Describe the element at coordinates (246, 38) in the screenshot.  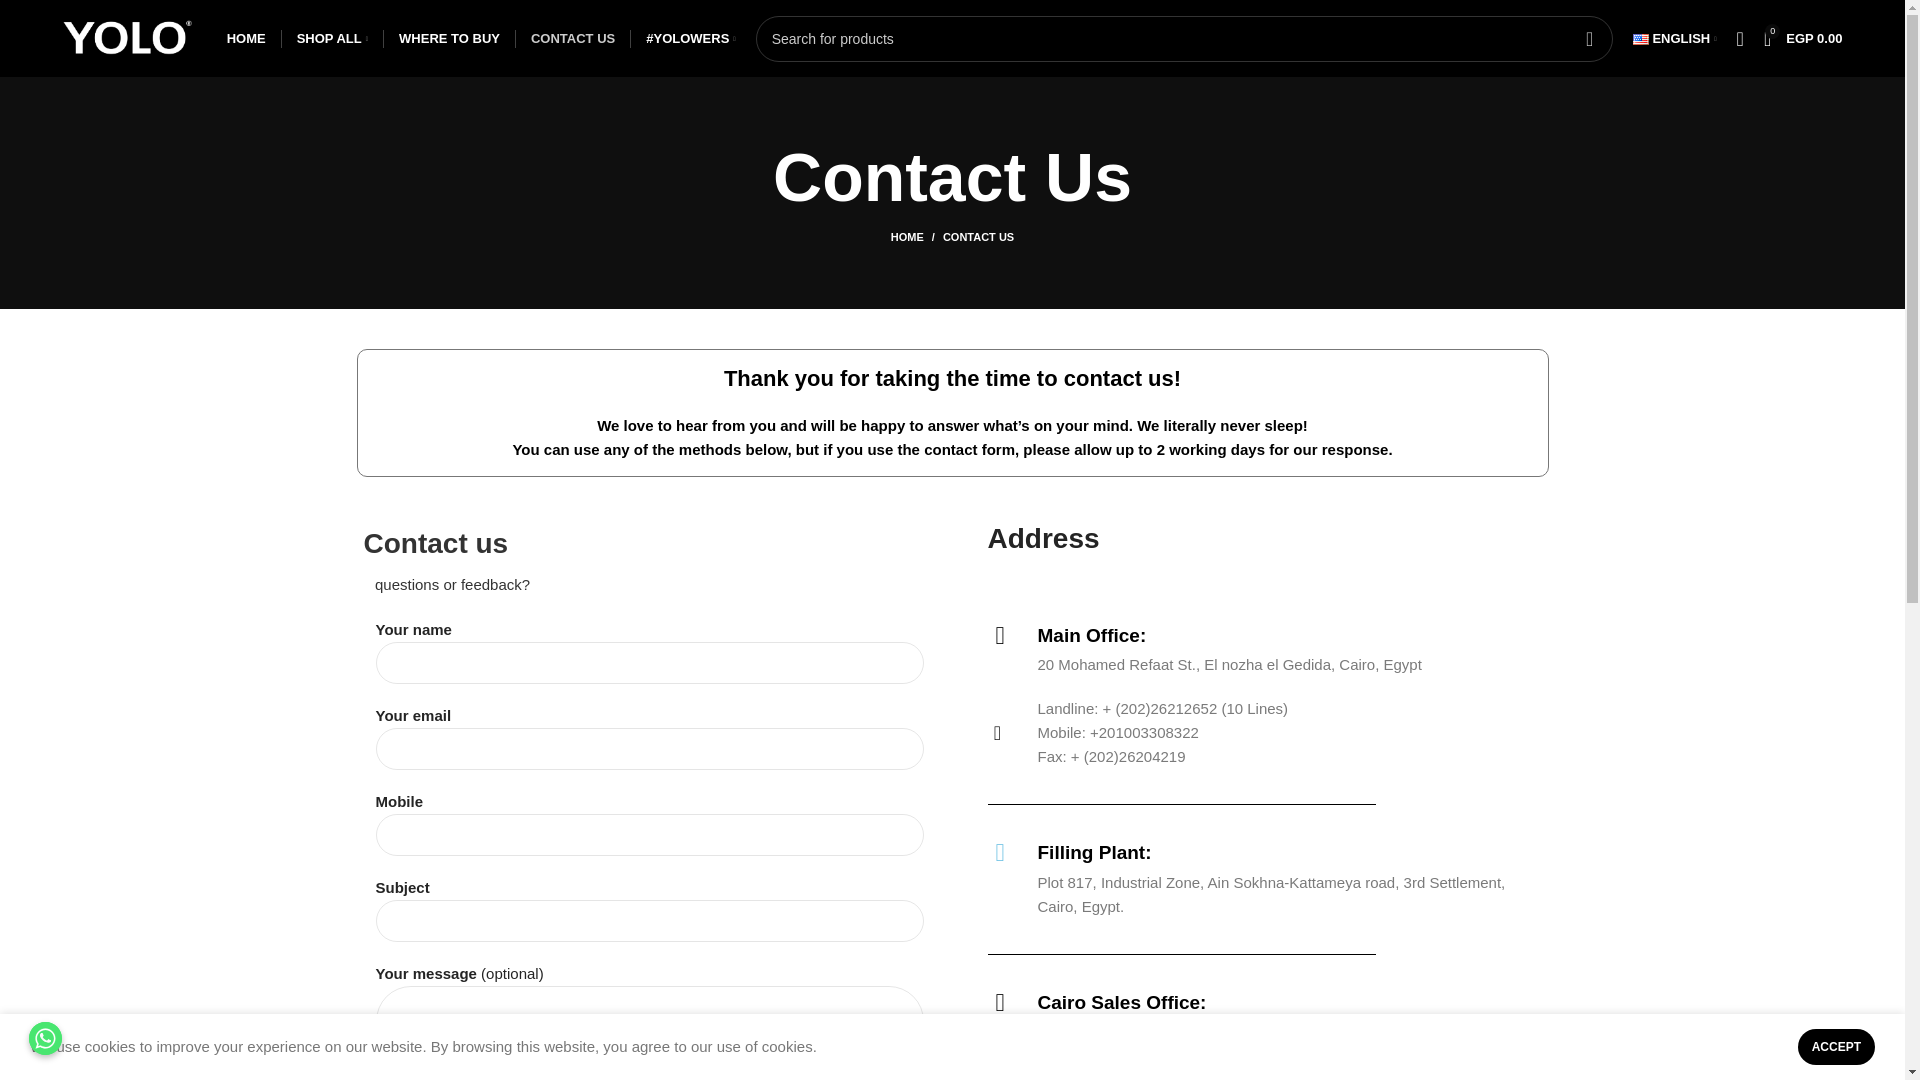
I see `HOME` at that location.